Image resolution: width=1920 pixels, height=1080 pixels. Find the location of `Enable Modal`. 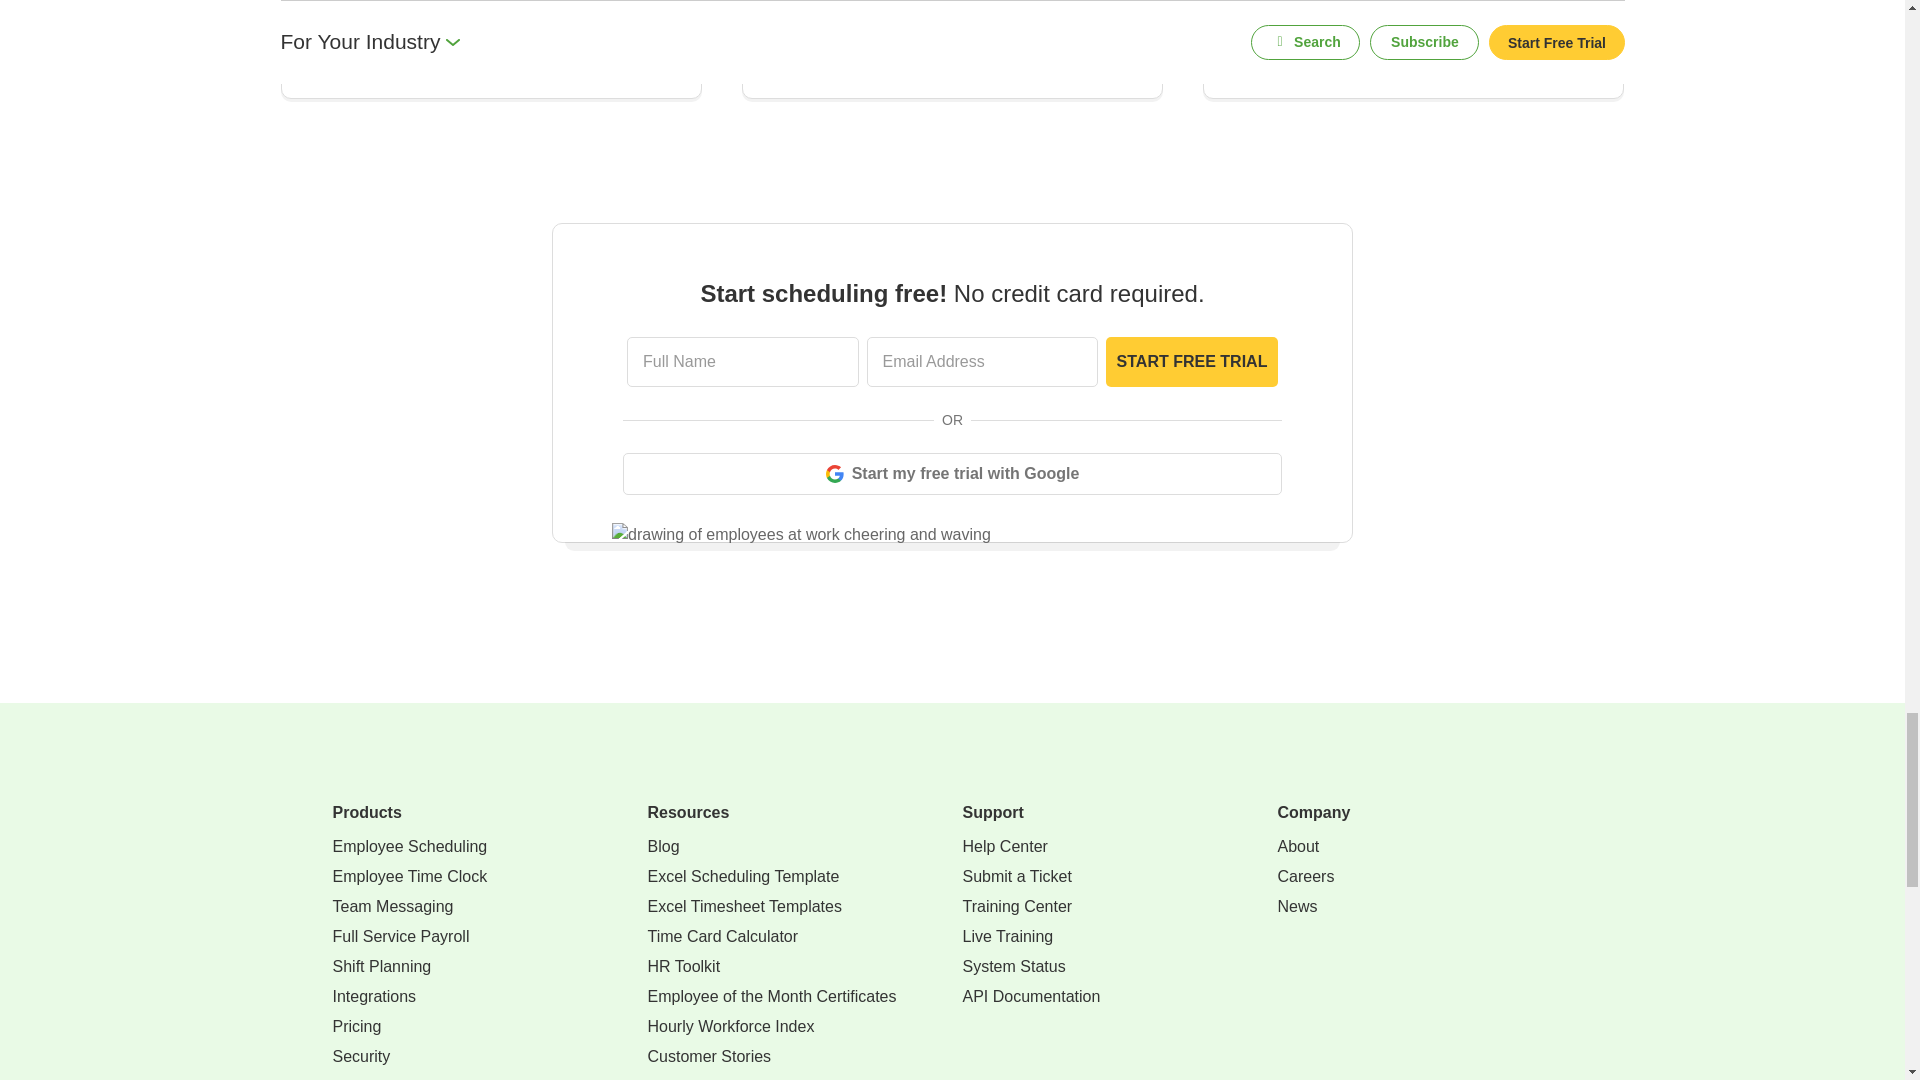

Enable Modal is located at coordinates (1192, 361).